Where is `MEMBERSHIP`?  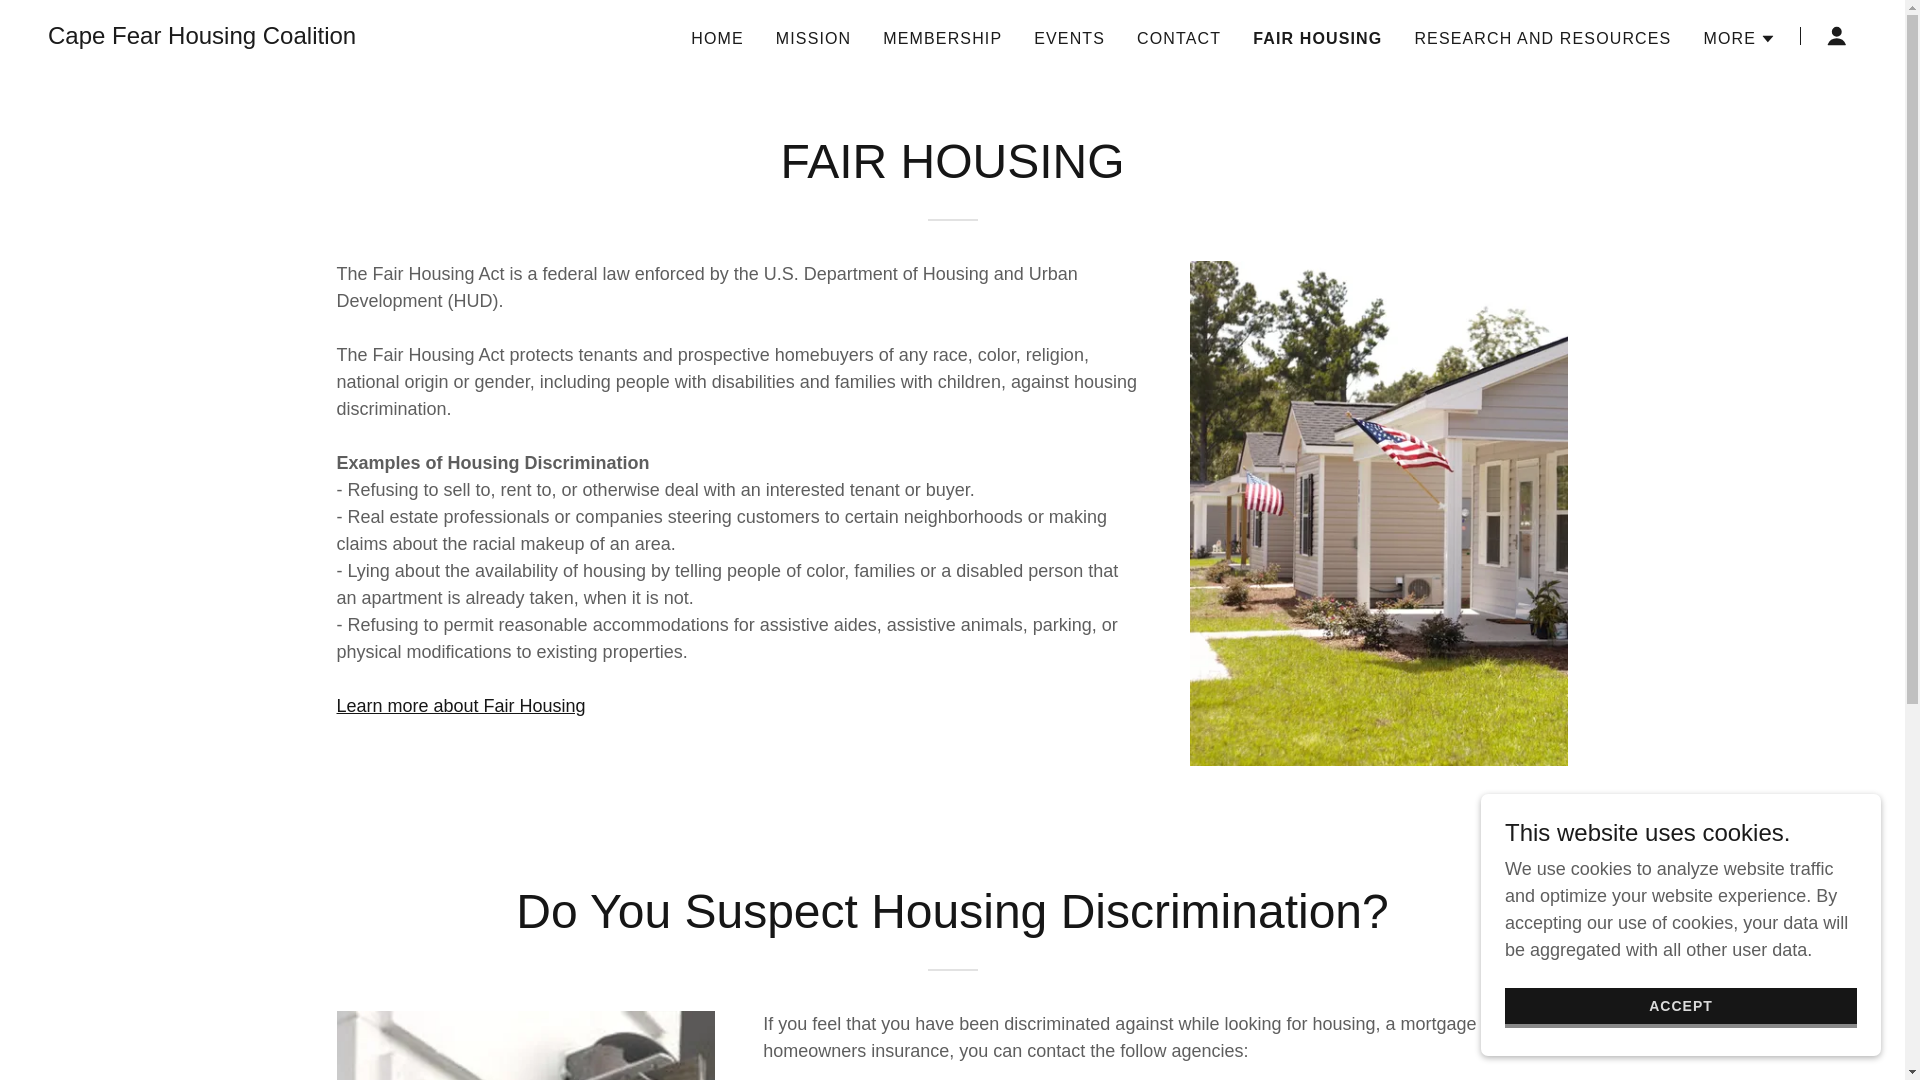
MEMBERSHIP is located at coordinates (942, 38).